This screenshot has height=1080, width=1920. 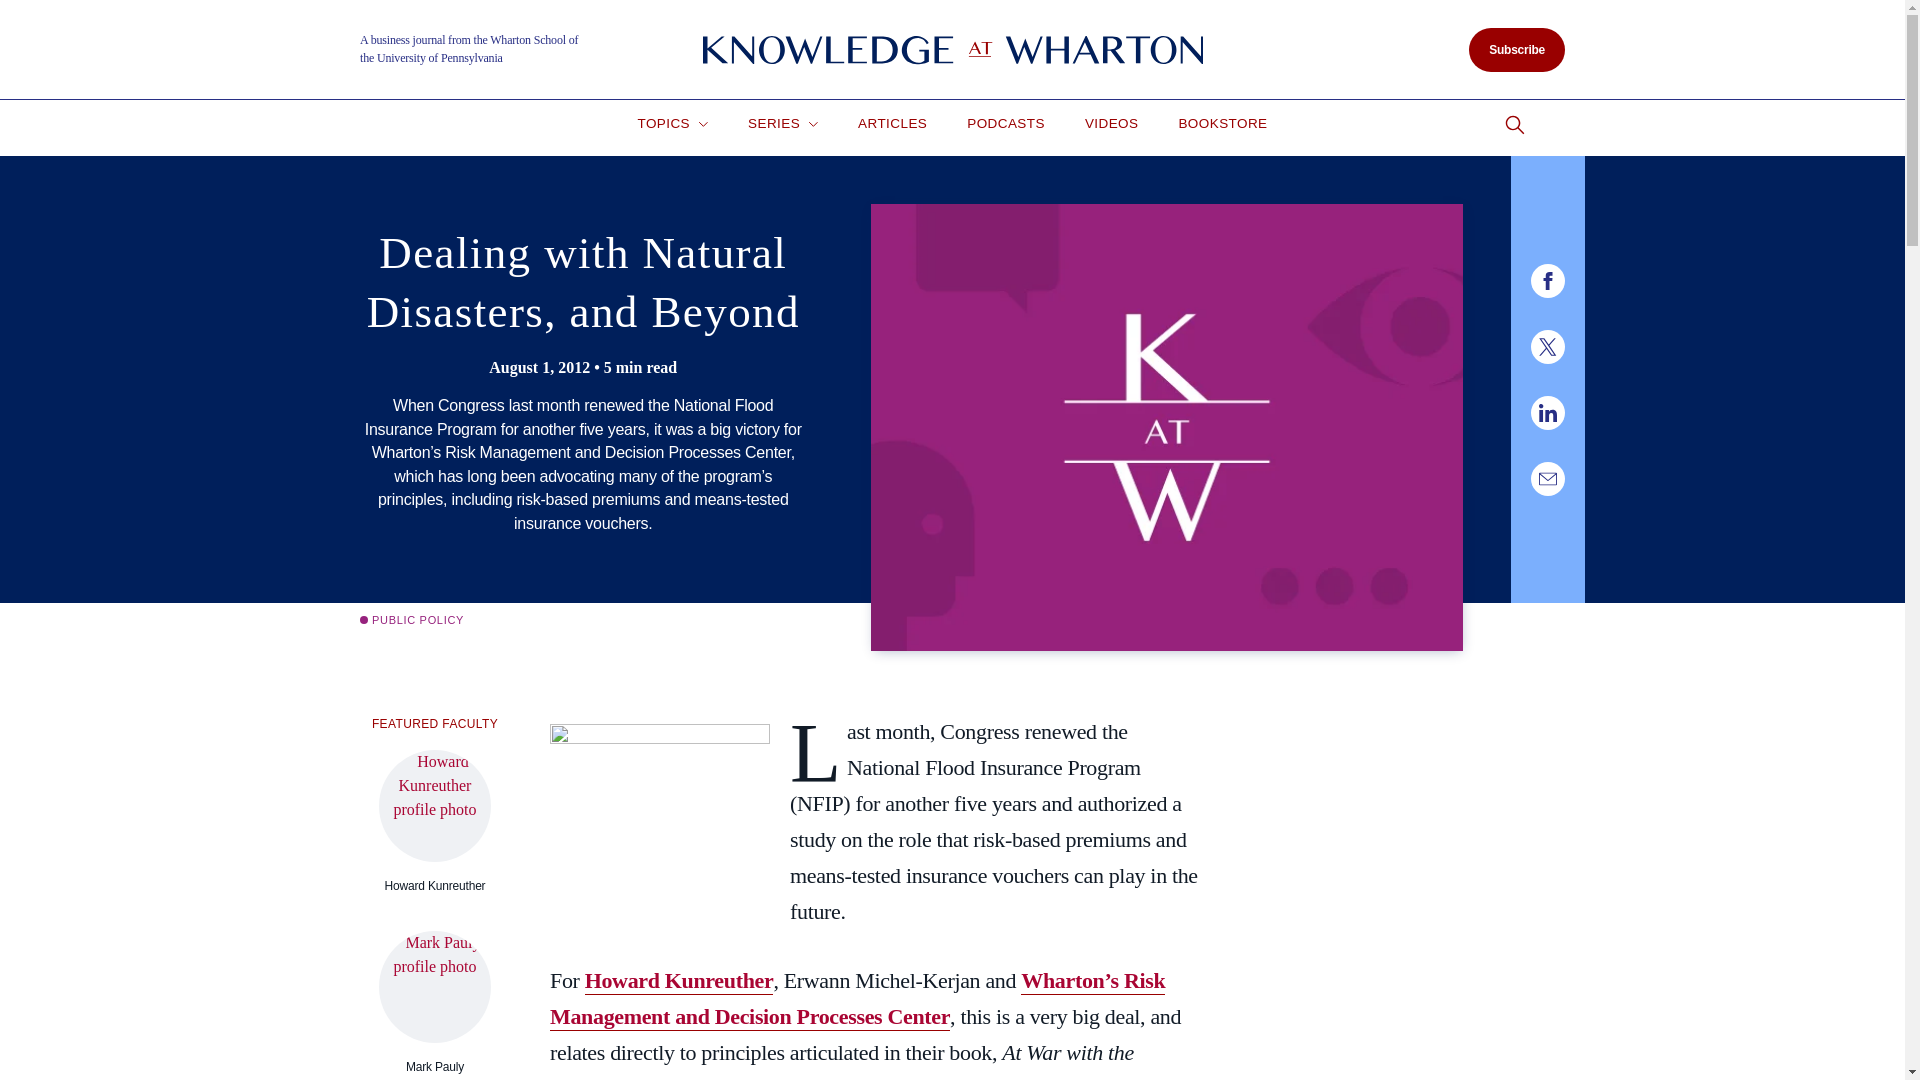 What do you see at coordinates (1547, 280) in the screenshot?
I see `Share this page on Facebook` at bounding box center [1547, 280].